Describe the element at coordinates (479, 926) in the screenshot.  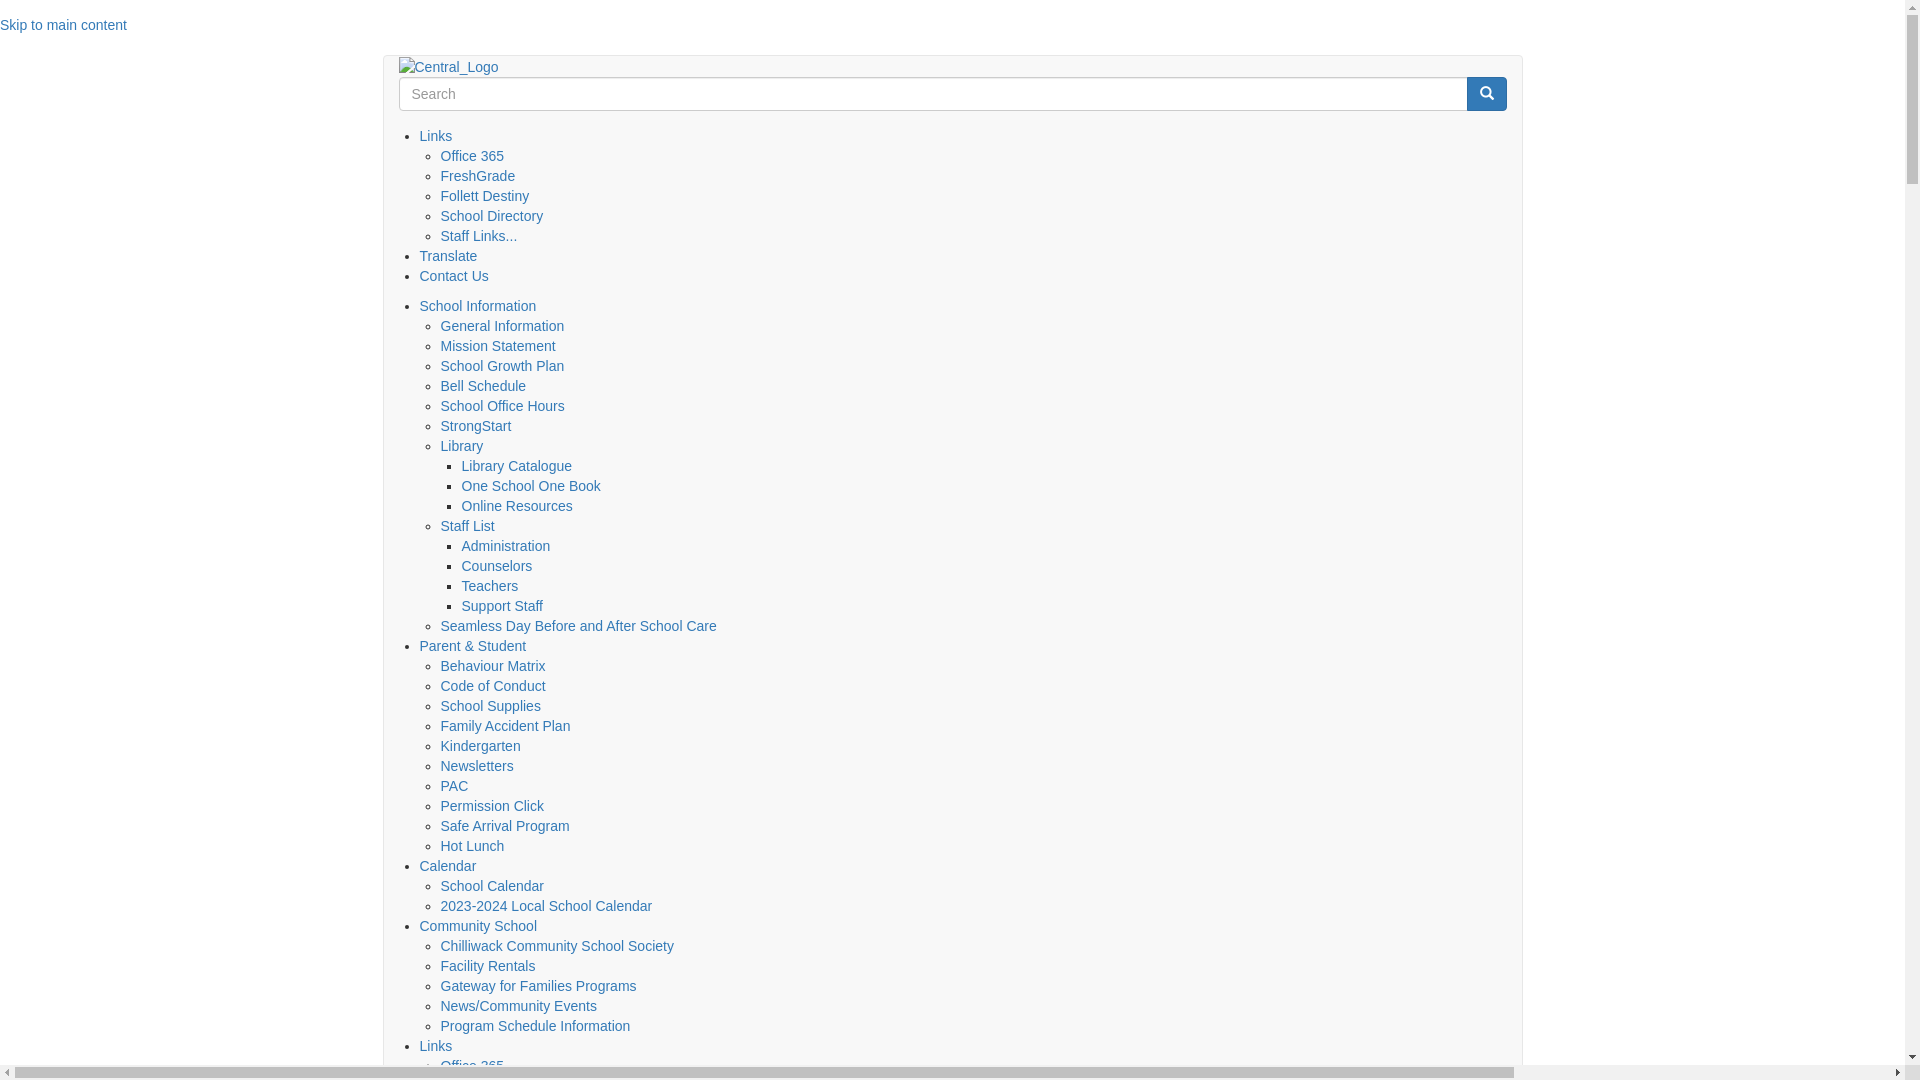
I see `Community School` at that location.